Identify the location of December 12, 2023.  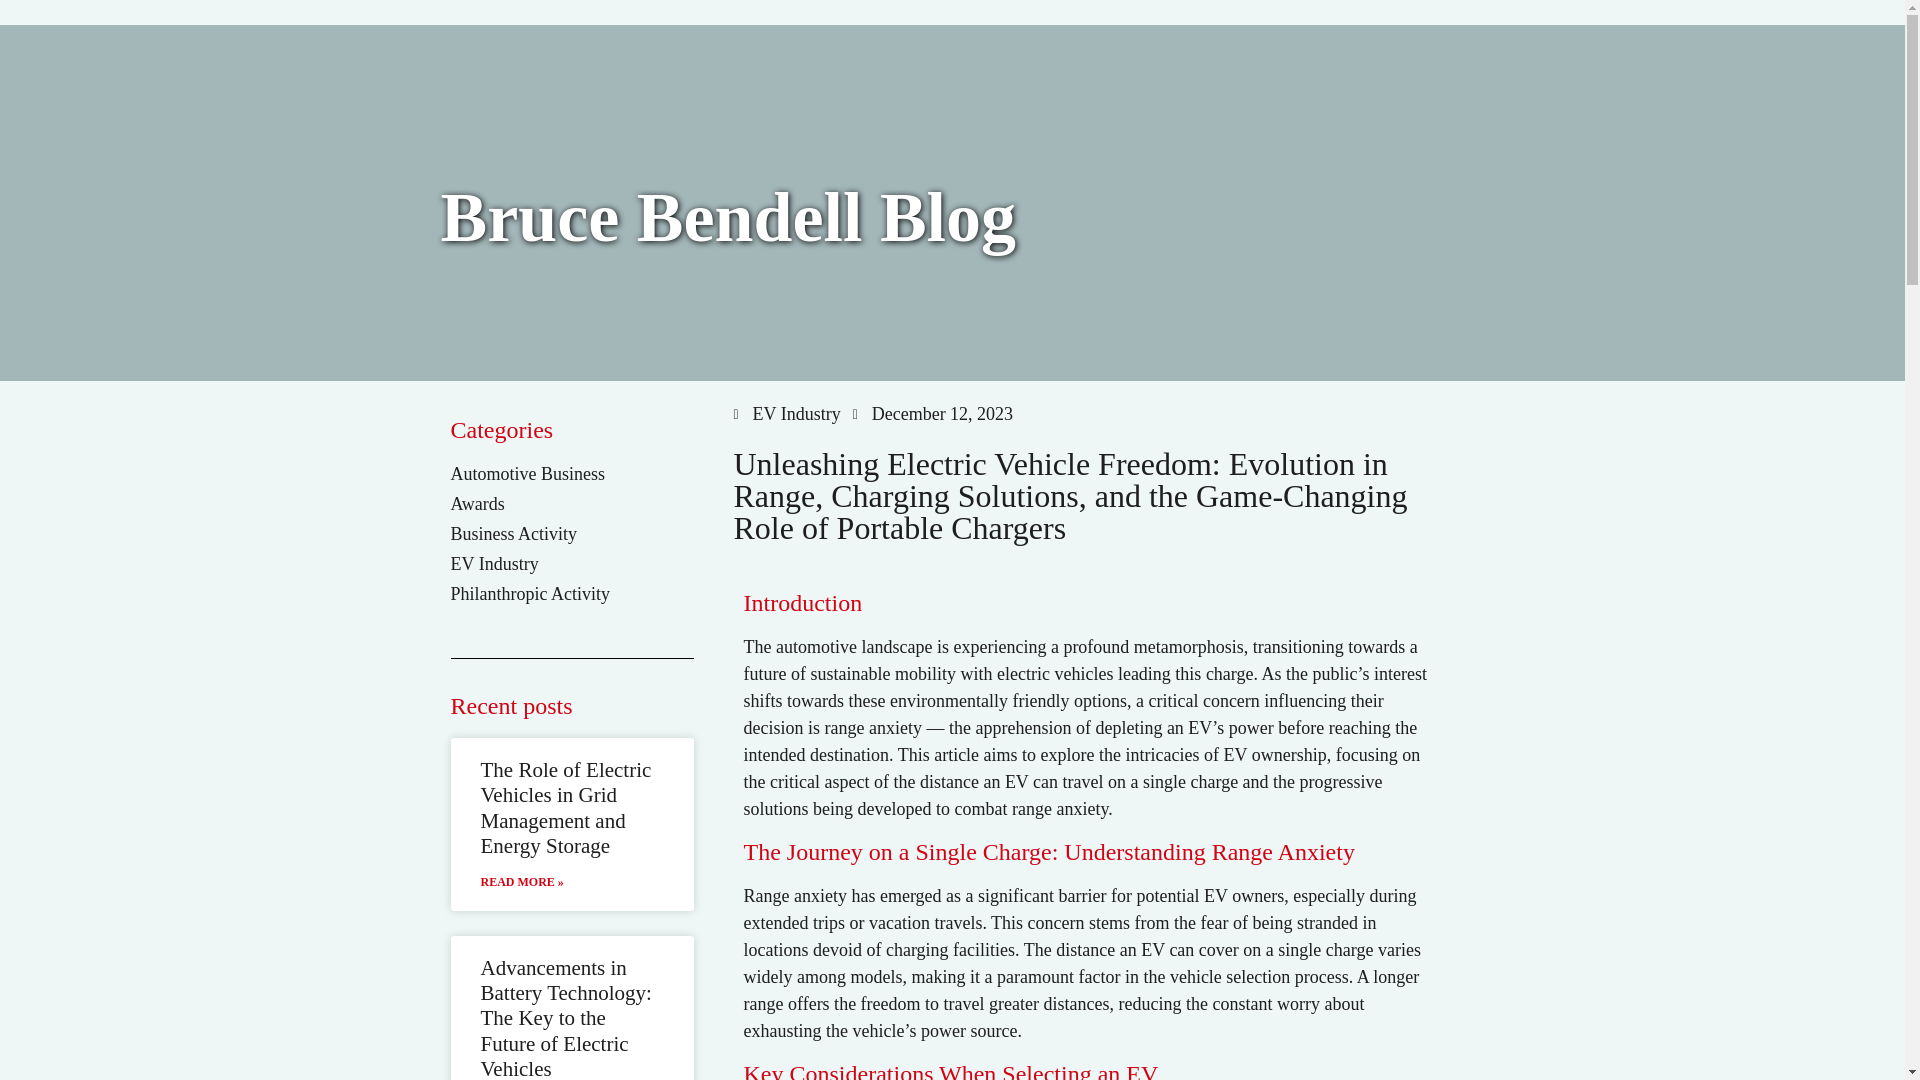
(932, 414).